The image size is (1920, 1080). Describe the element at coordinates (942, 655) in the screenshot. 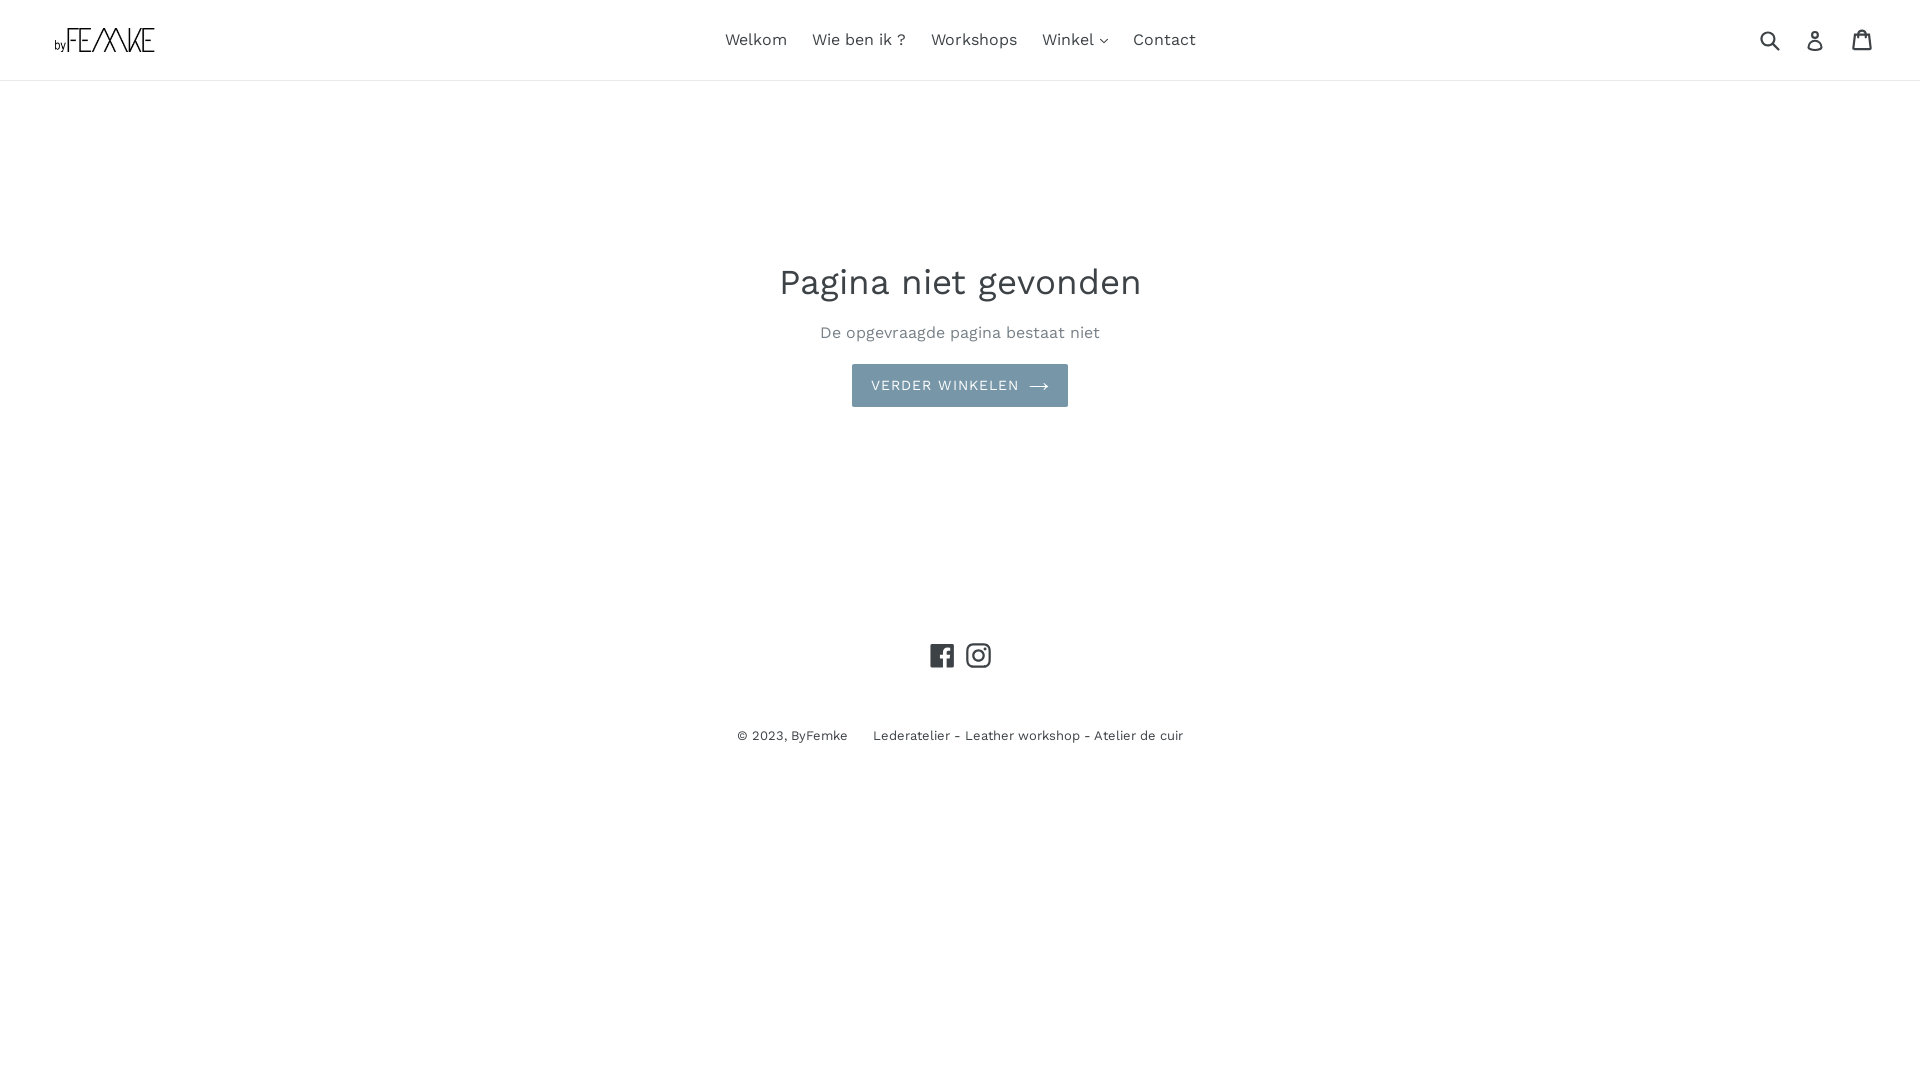

I see `Facebook` at that location.